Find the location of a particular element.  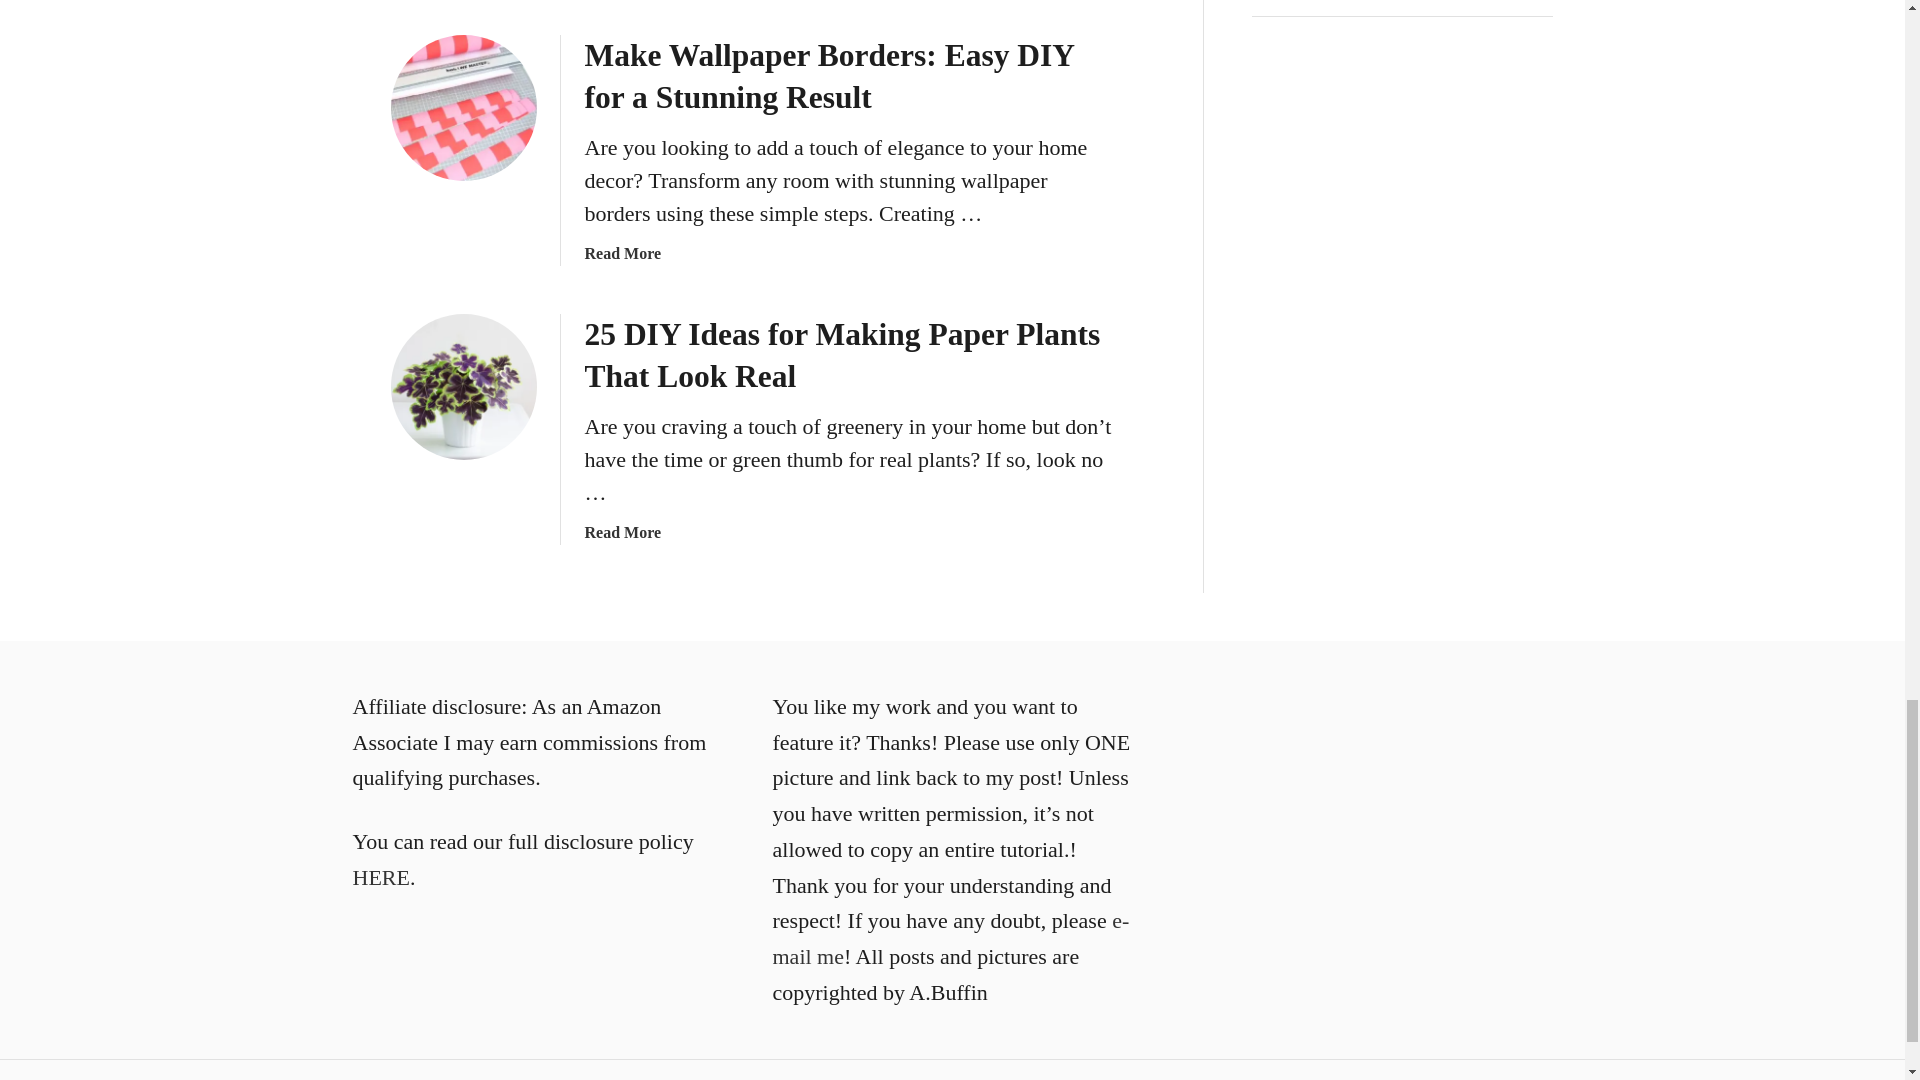

25 DIY Ideas for Making Paper Plants That Look Real is located at coordinates (462, 387).